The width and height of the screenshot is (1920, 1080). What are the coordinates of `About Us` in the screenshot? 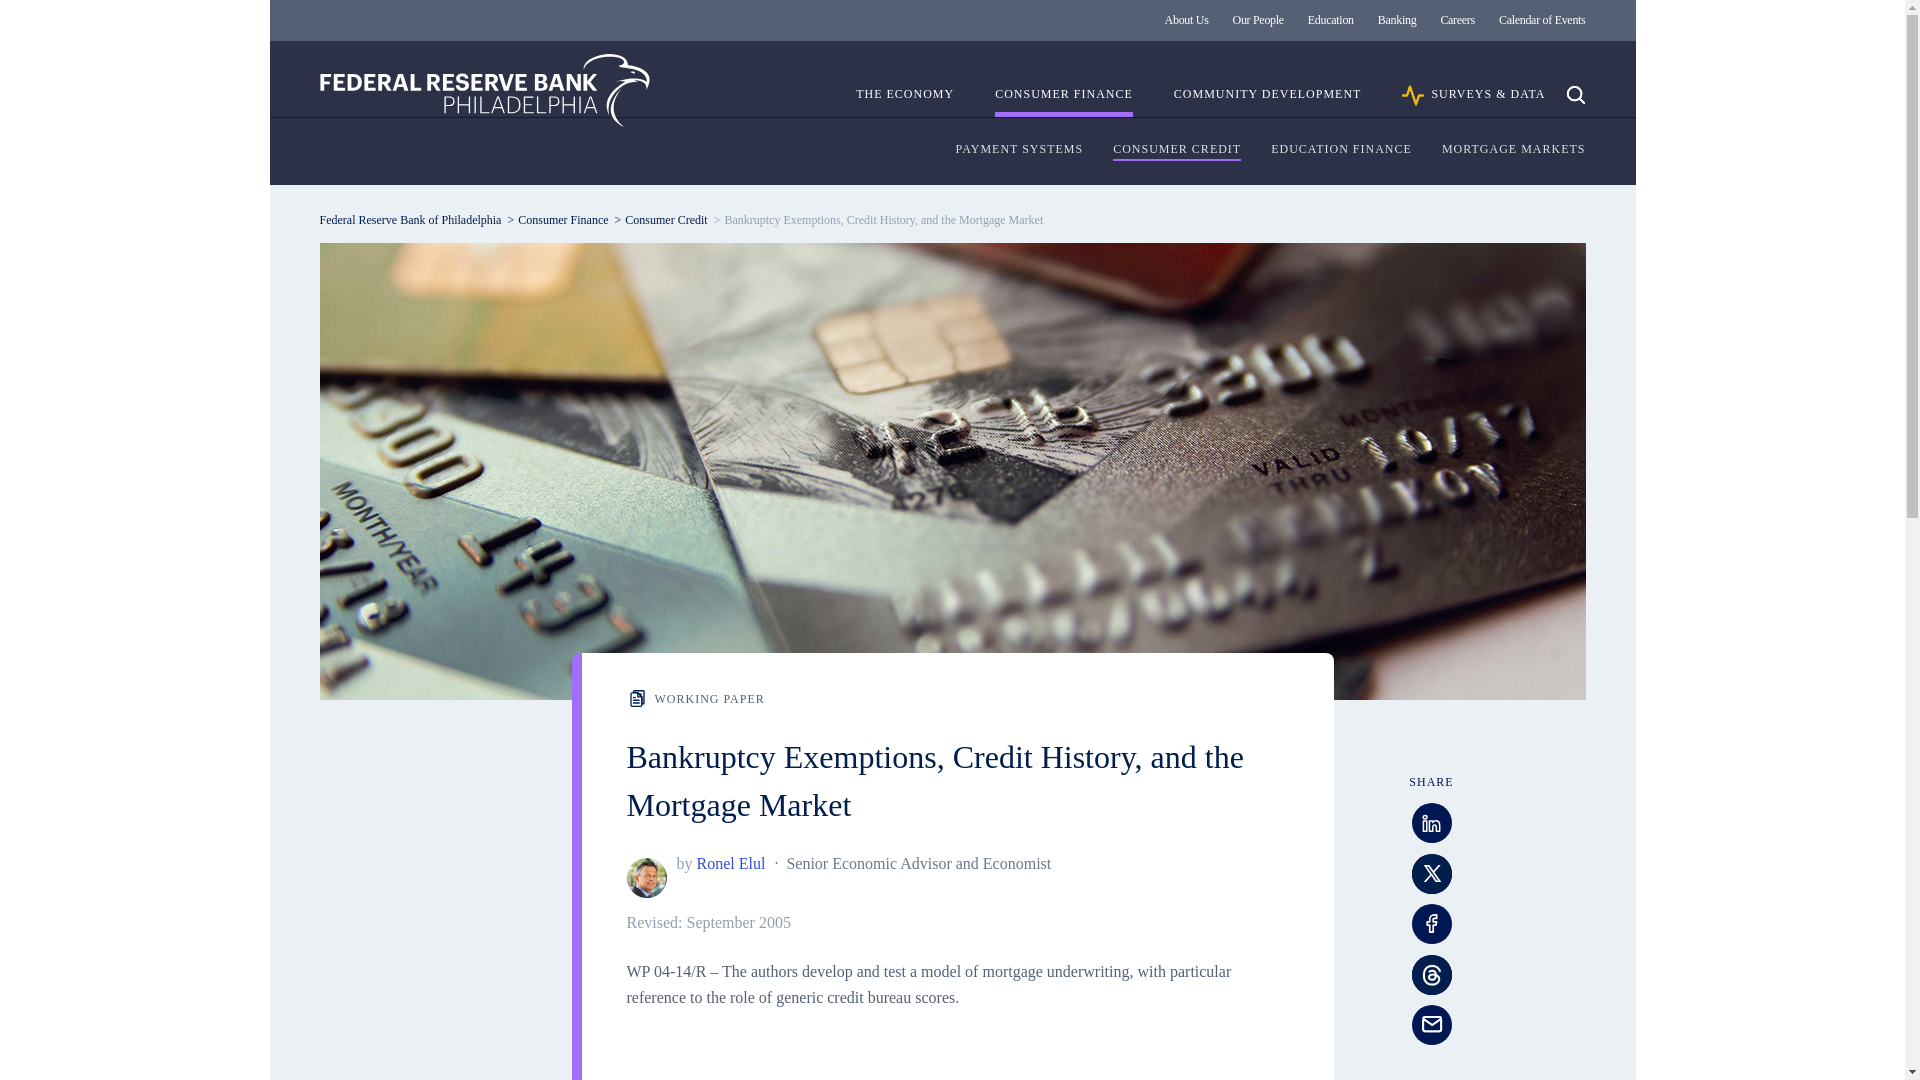 It's located at (1187, 20).